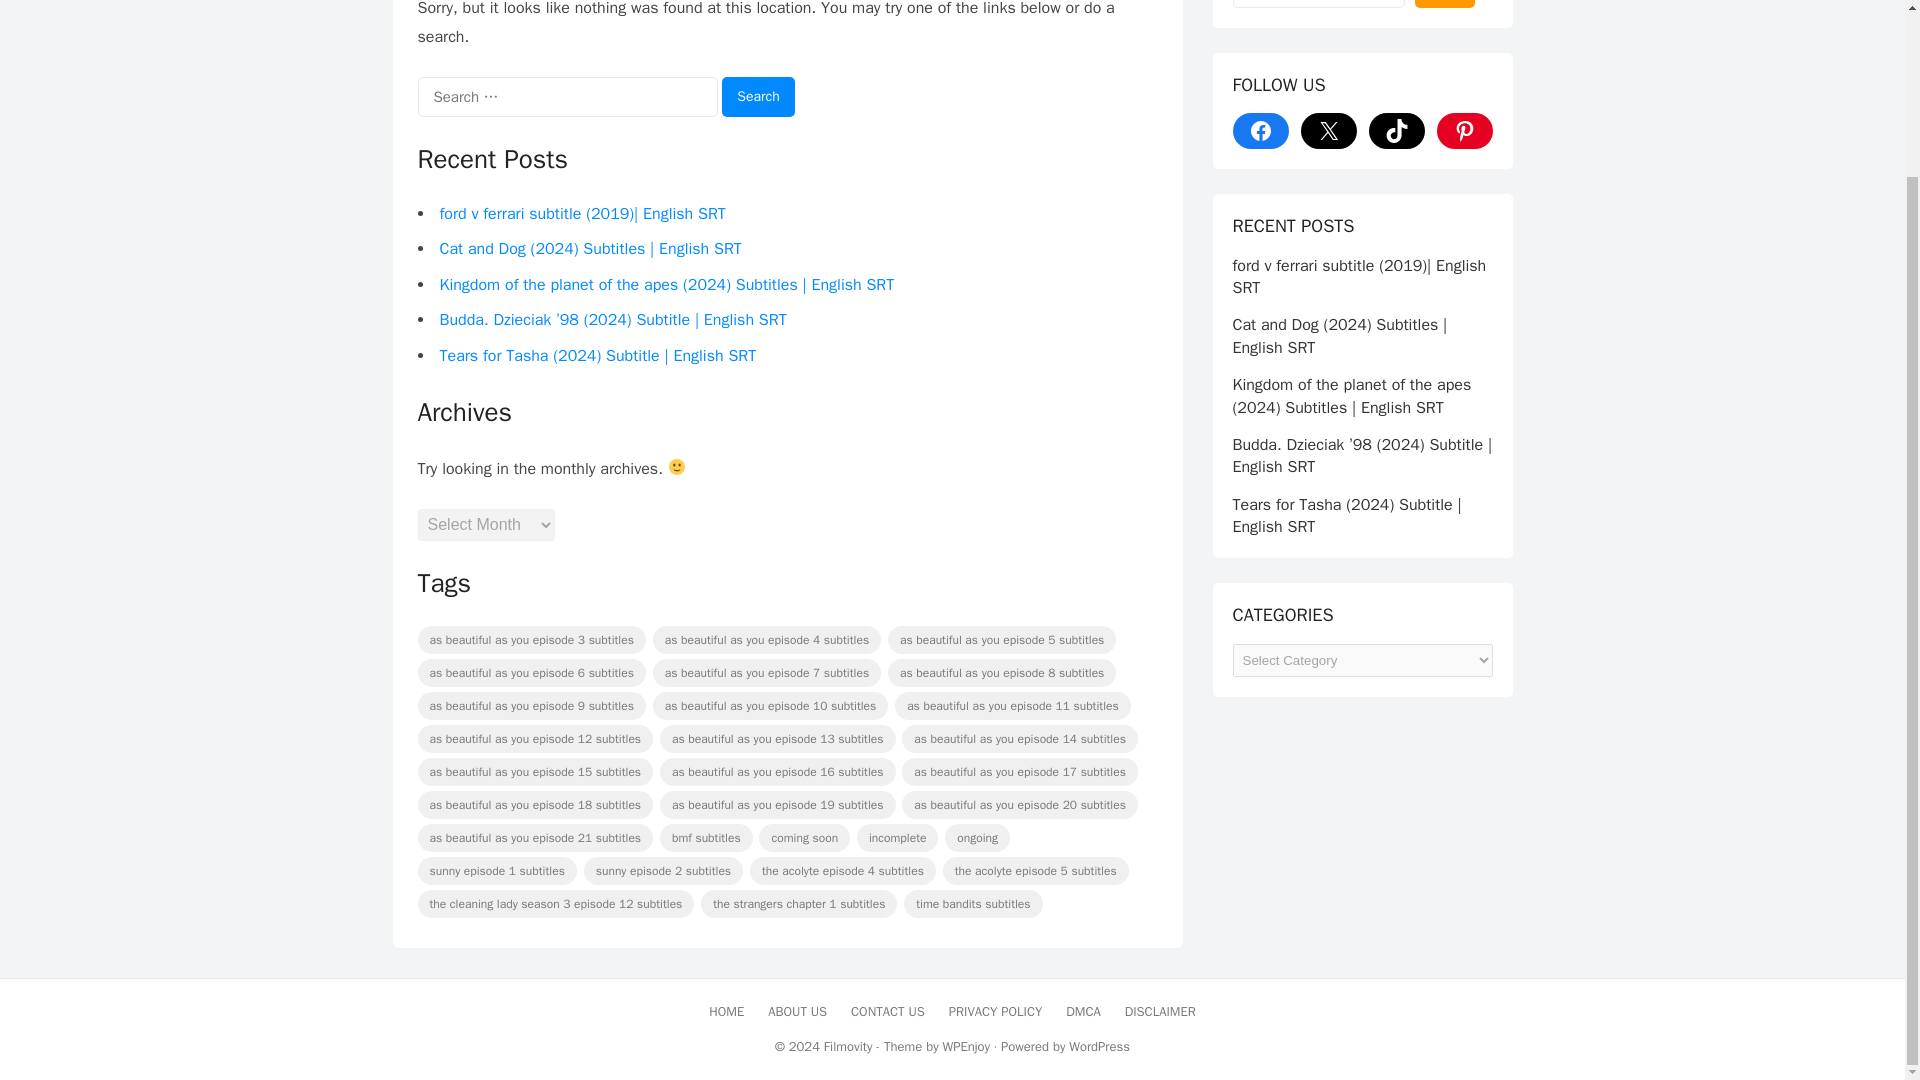  What do you see at coordinates (1012, 706) in the screenshot?
I see `as beautiful as you episode 11 subtitles` at bounding box center [1012, 706].